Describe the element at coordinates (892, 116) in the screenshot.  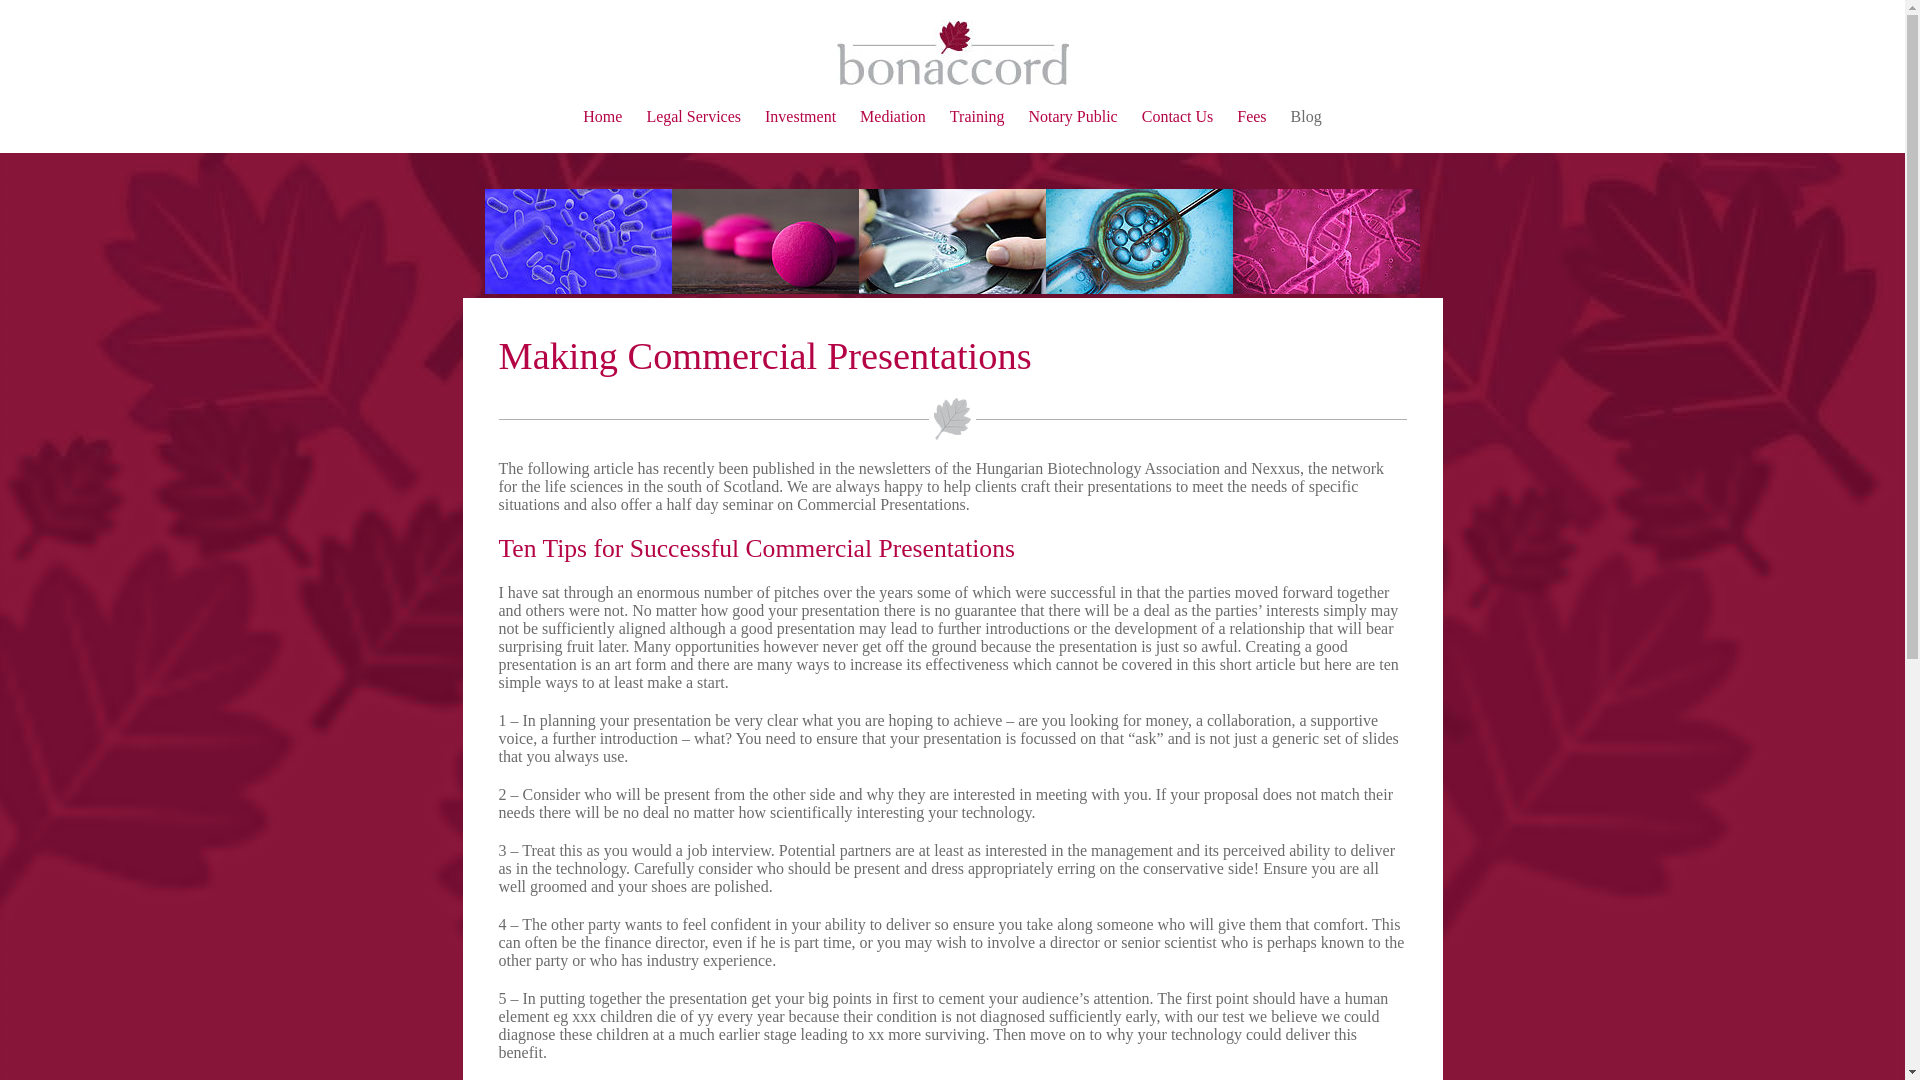
I see `Mediation` at that location.